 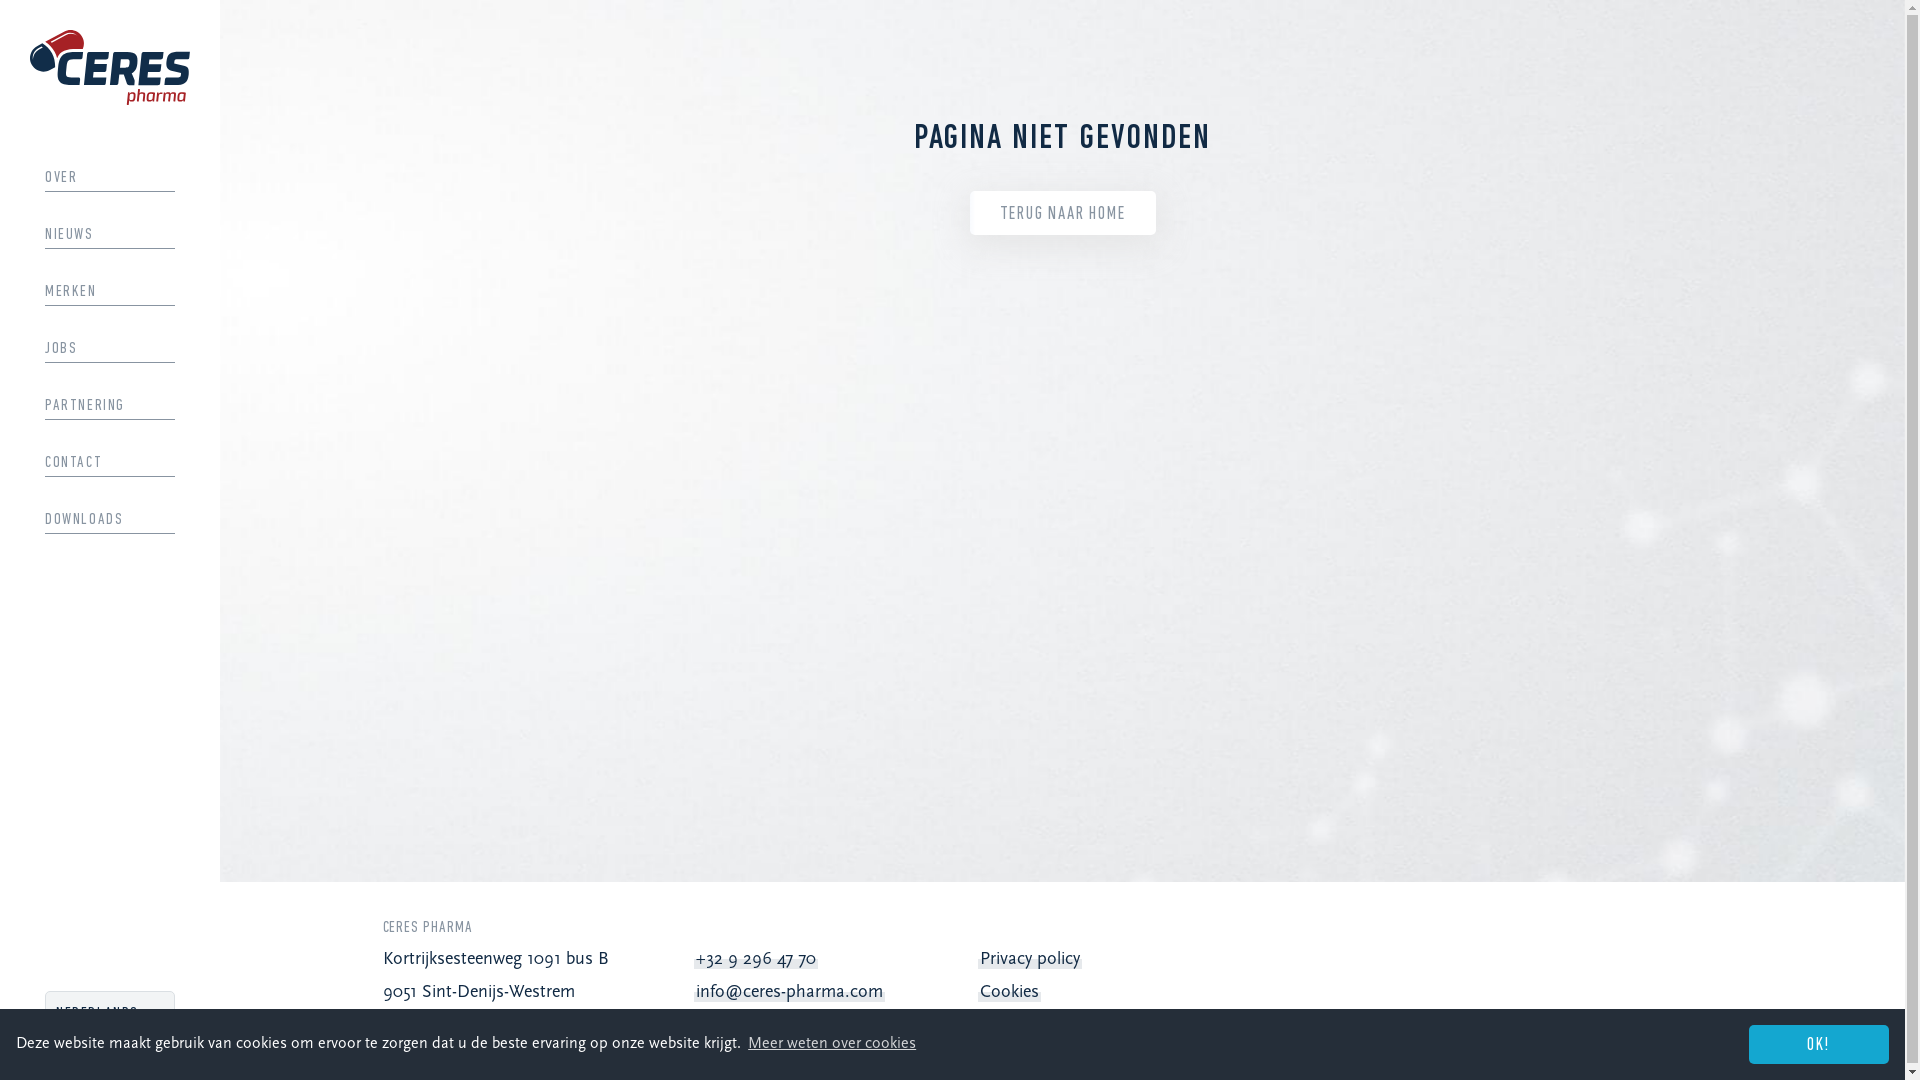 What do you see at coordinates (1009, 992) in the screenshot?
I see `Cookies` at bounding box center [1009, 992].